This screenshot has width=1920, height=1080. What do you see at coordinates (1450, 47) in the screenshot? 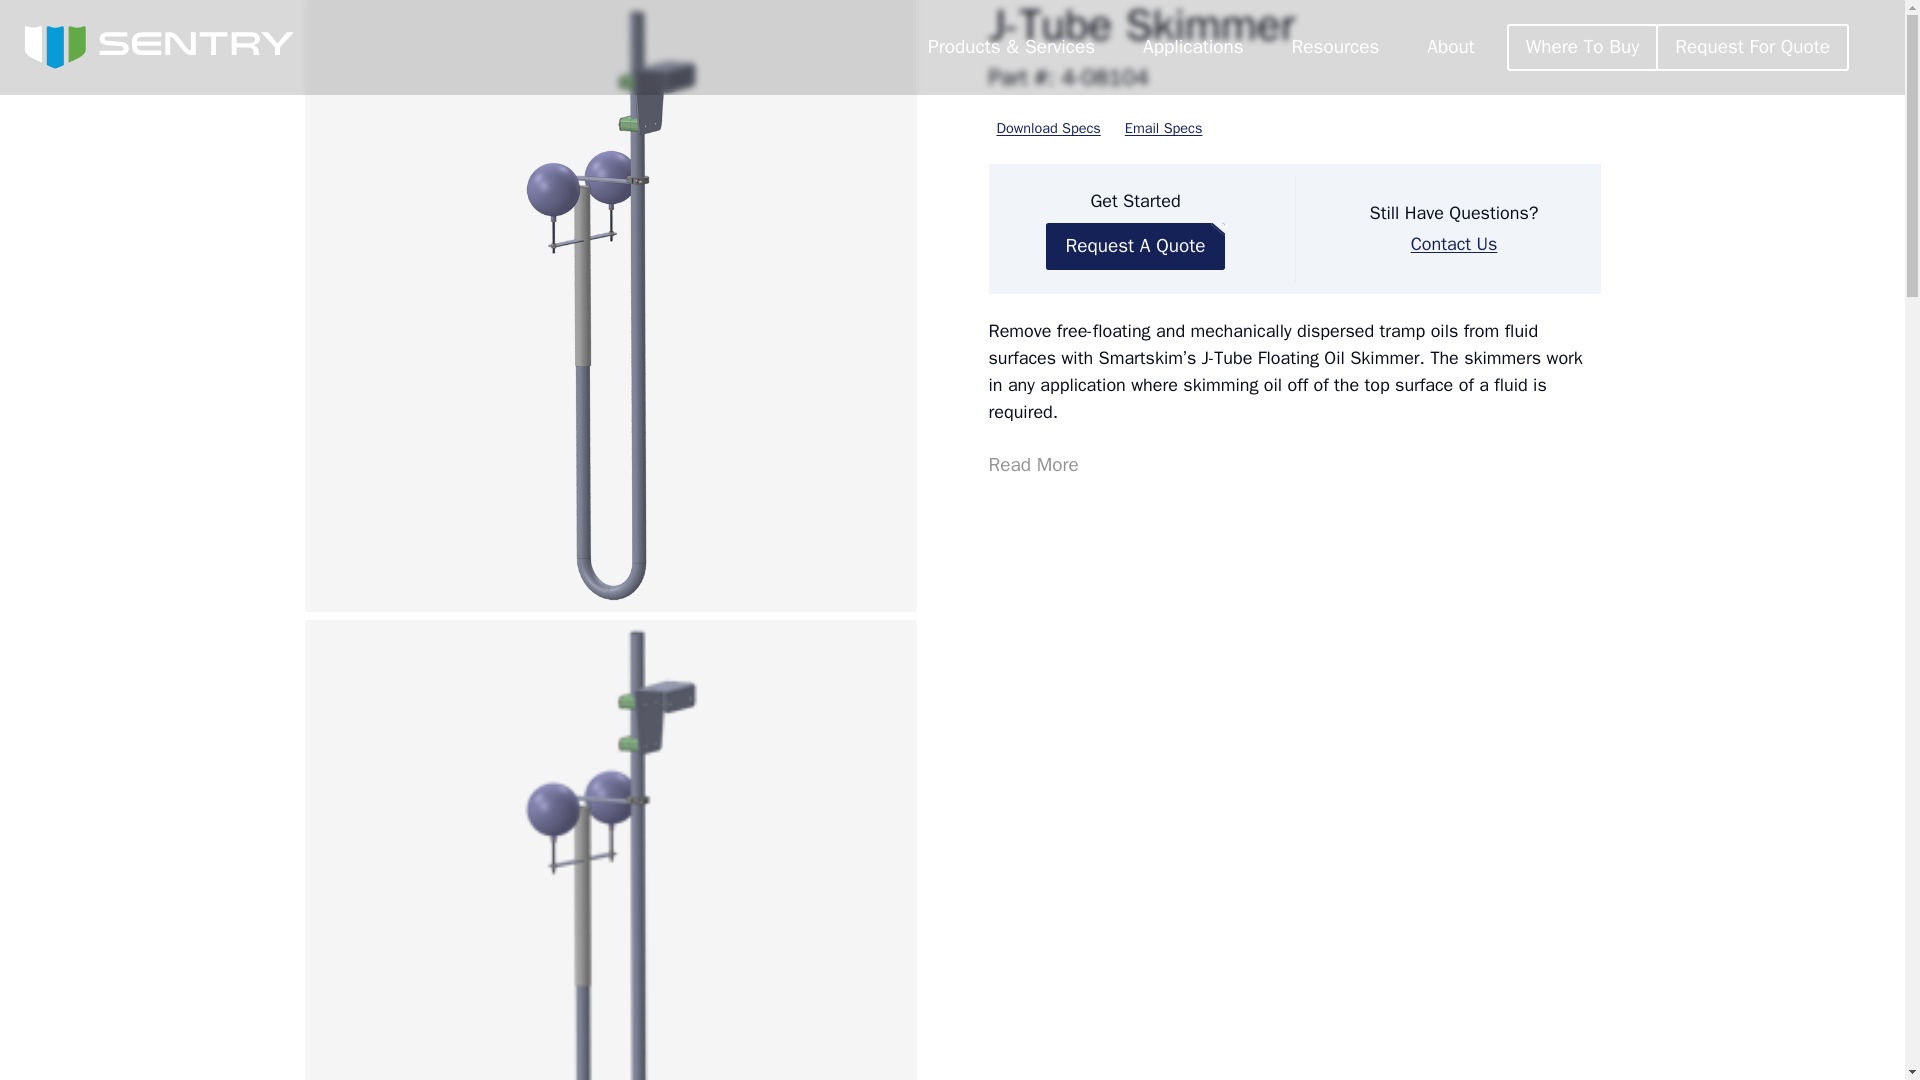
I see `About` at bounding box center [1450, 47].